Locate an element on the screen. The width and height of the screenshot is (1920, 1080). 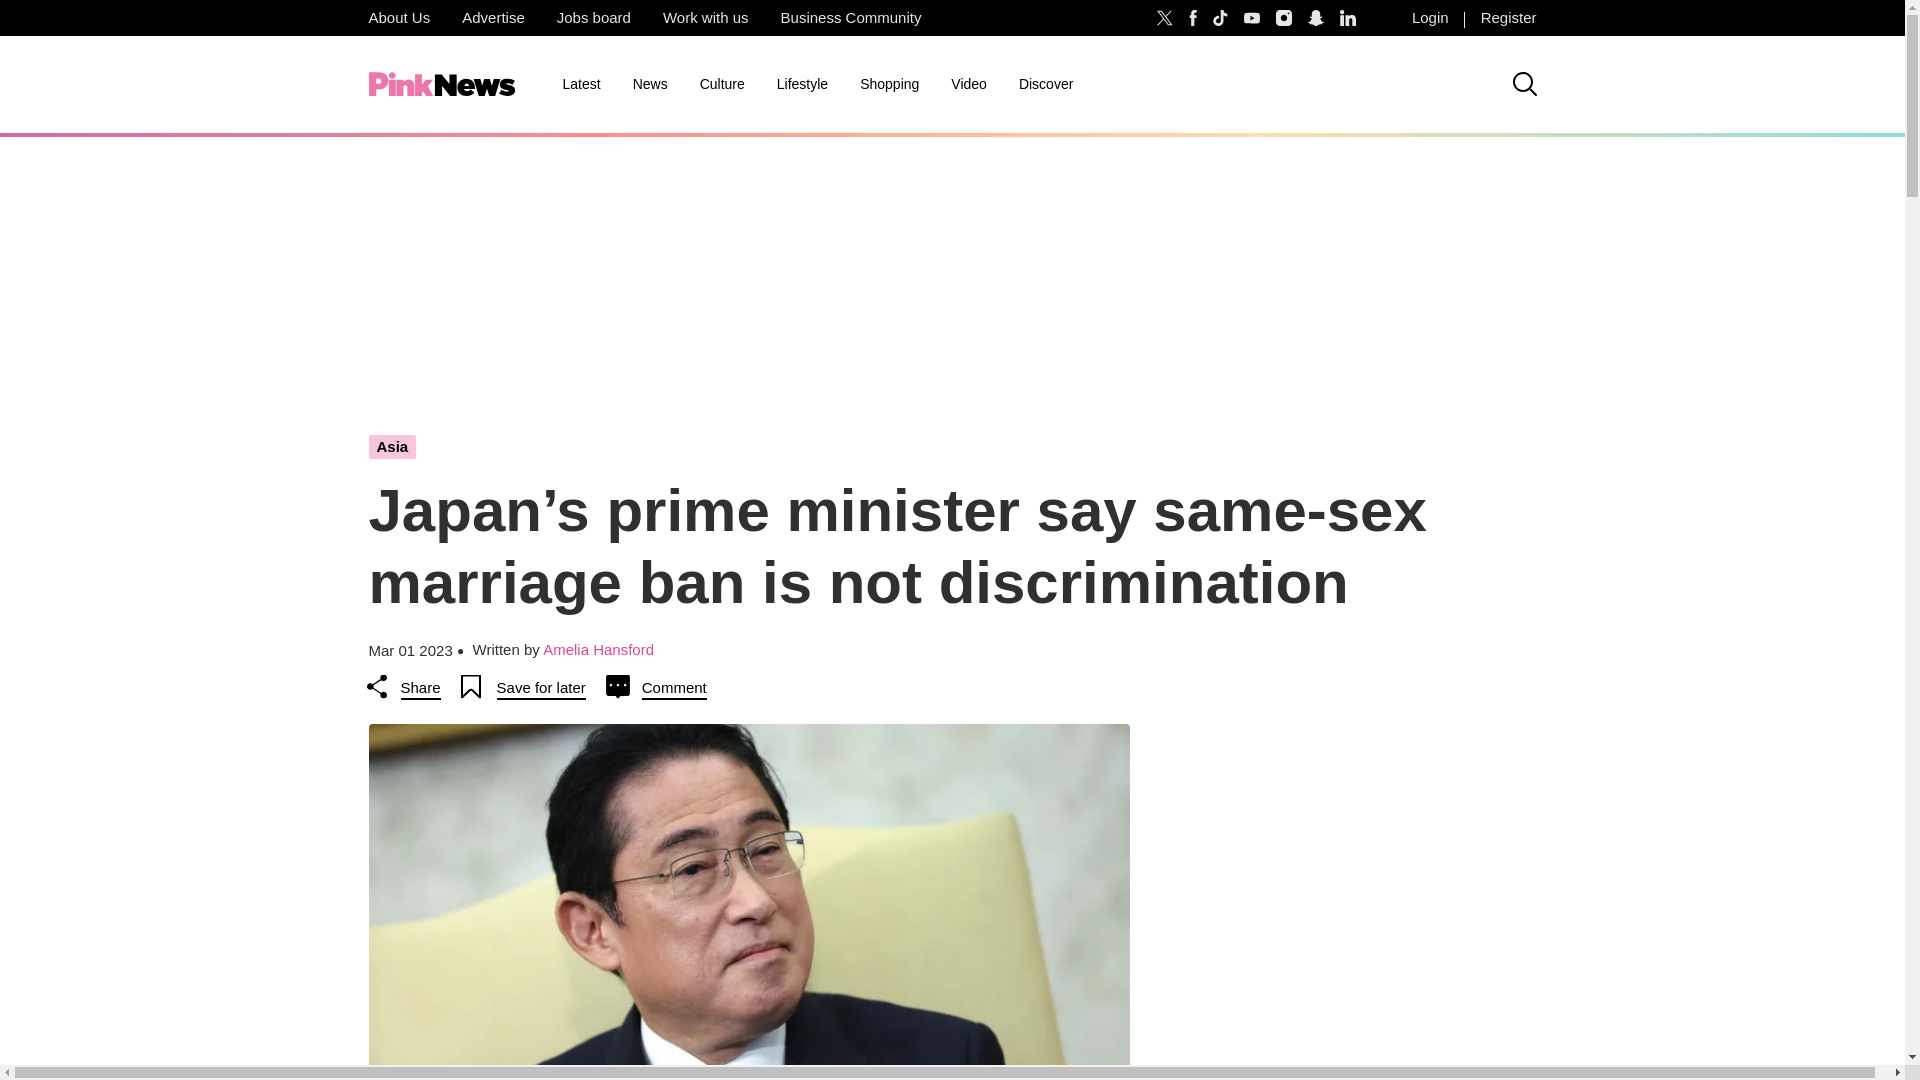
About Us is located at coordinates (398, 18).